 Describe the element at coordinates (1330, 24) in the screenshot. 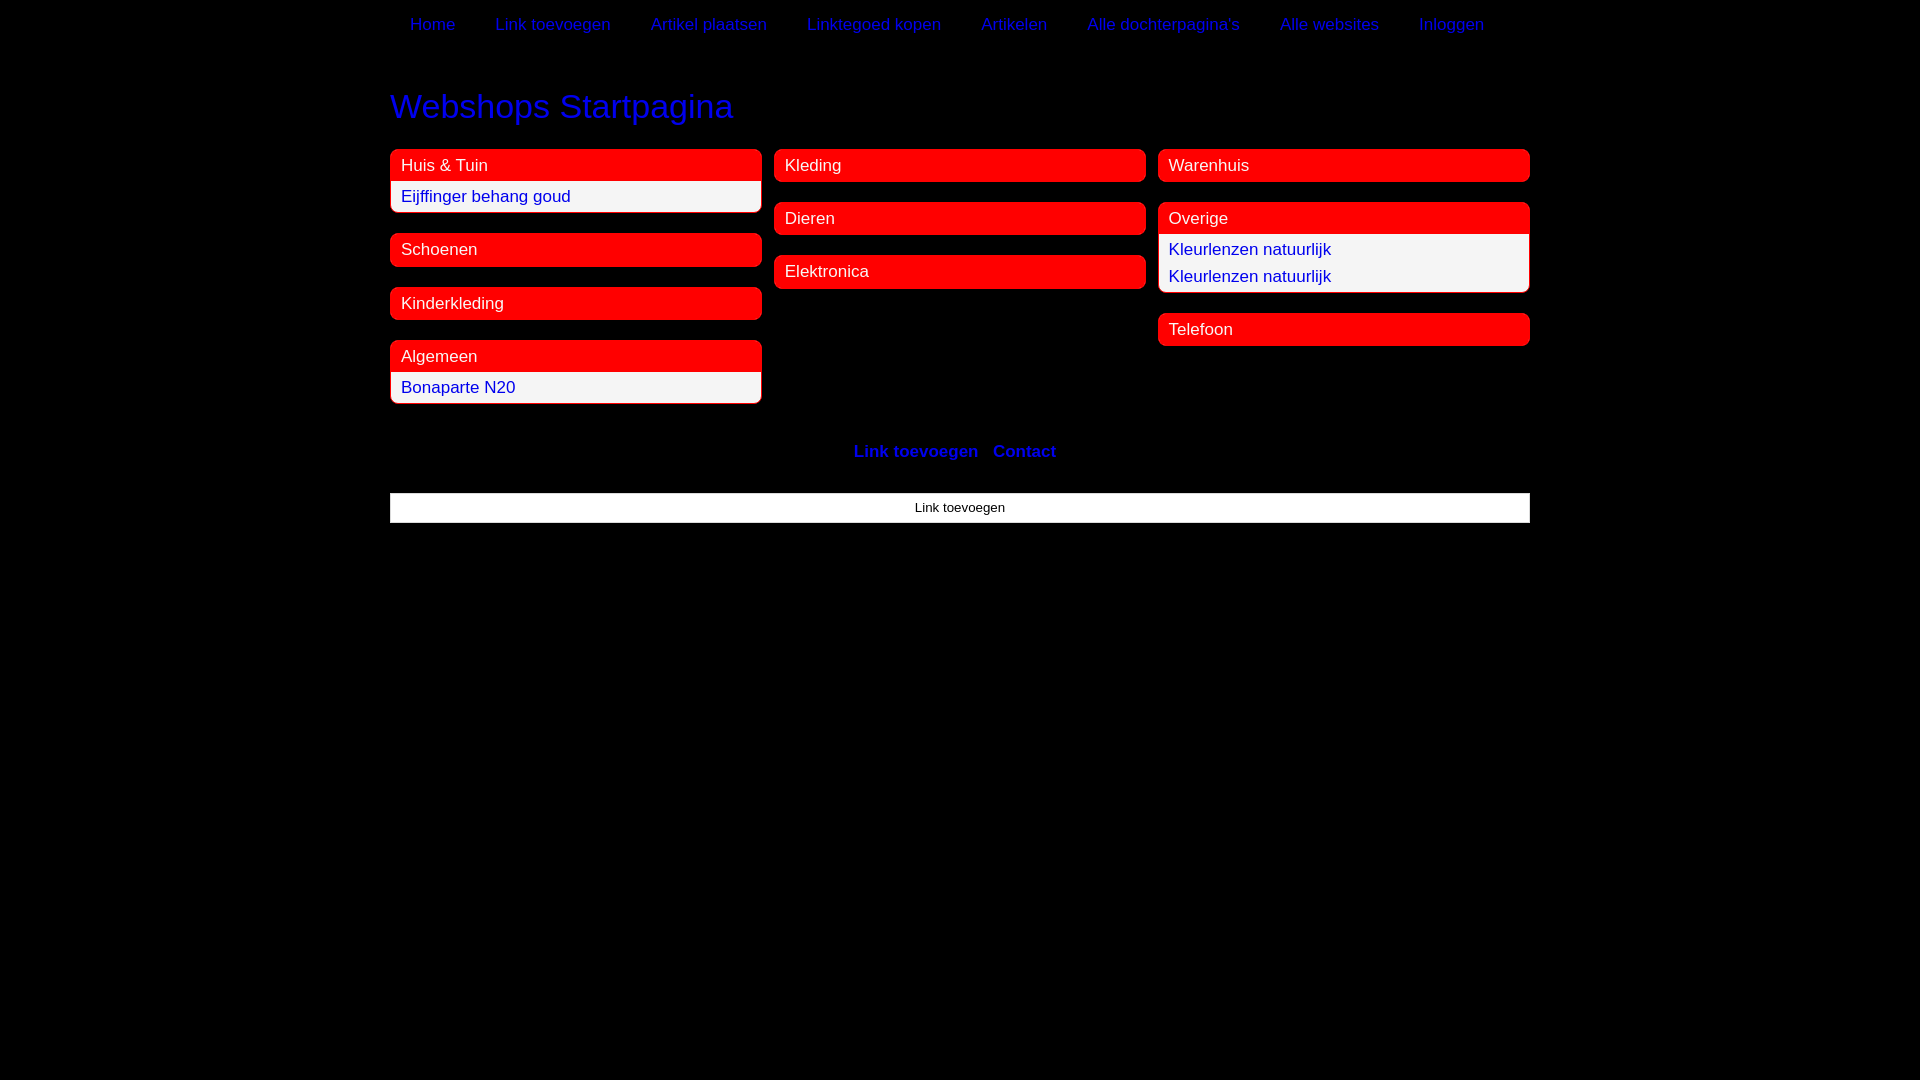

I see `Alle websites` at that location.